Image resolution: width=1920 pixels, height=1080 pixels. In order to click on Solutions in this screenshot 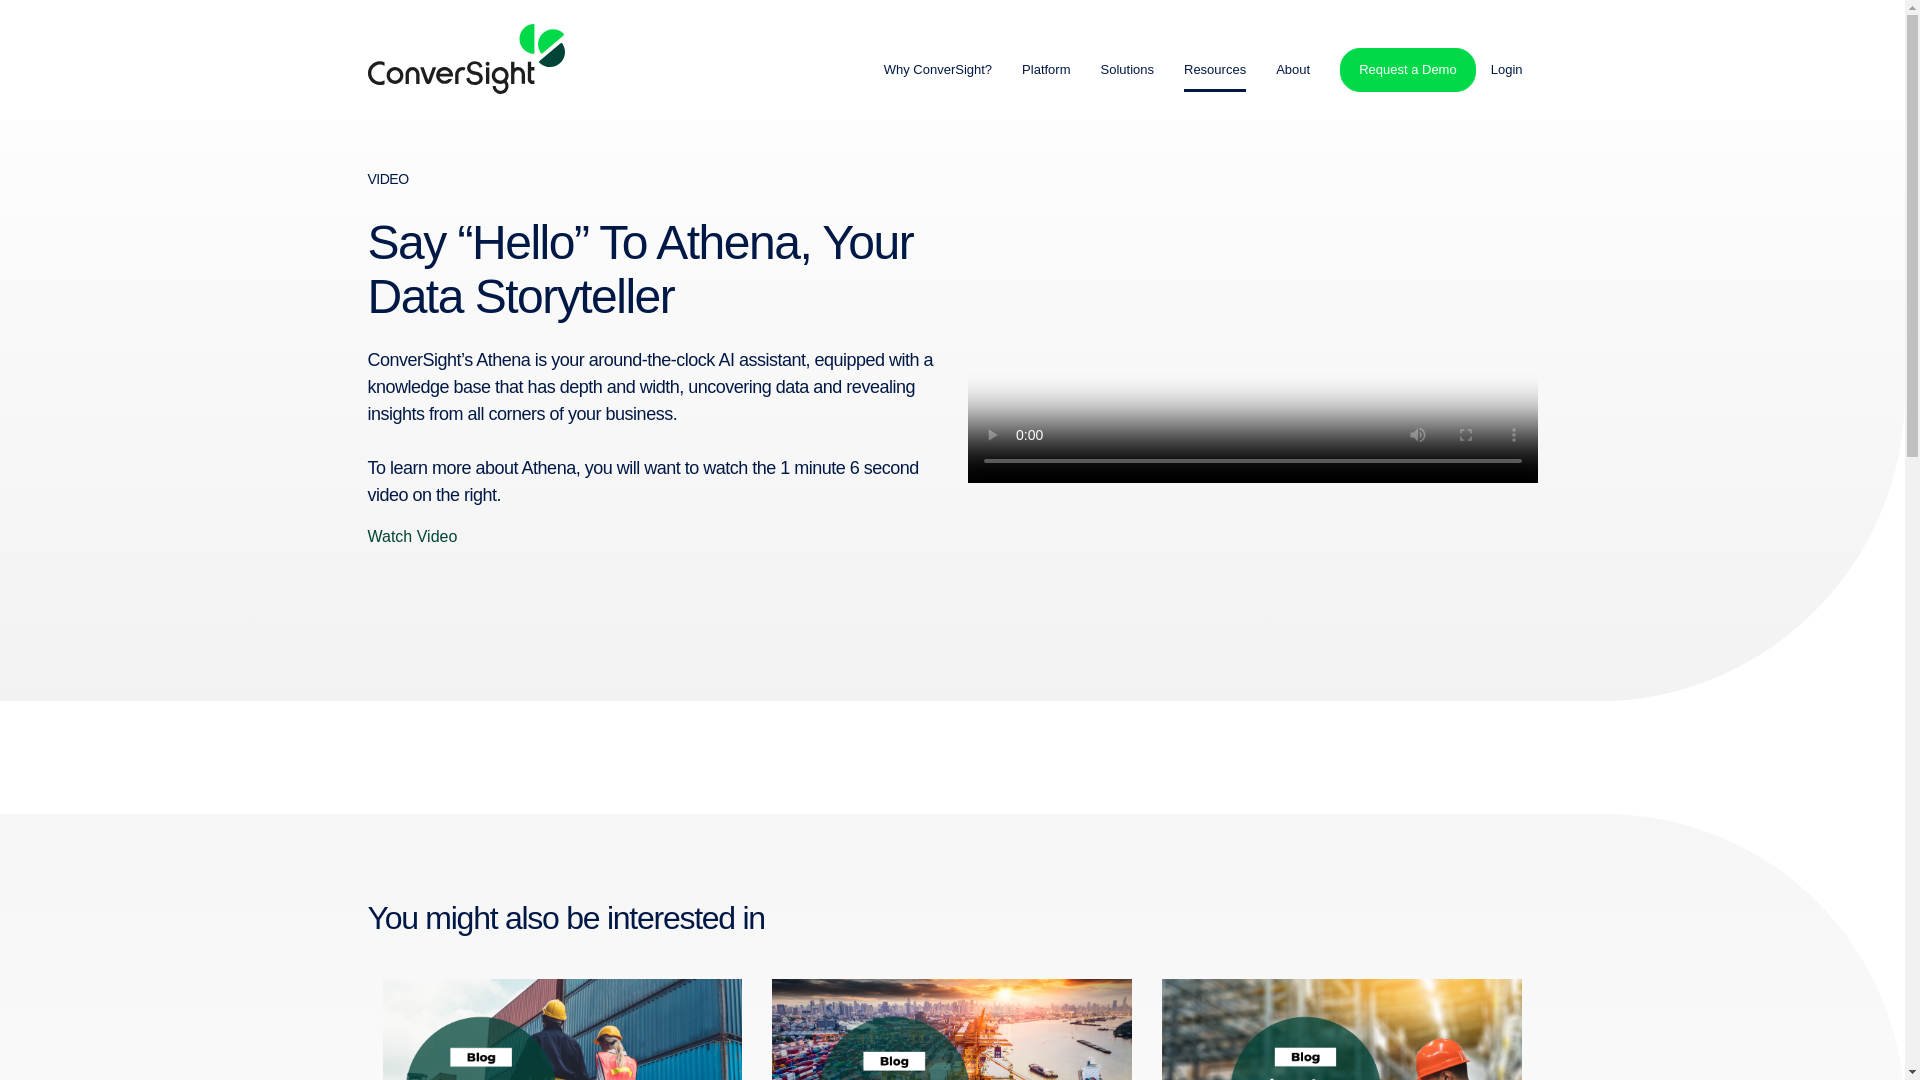, I will do `click(1126, 68)`.